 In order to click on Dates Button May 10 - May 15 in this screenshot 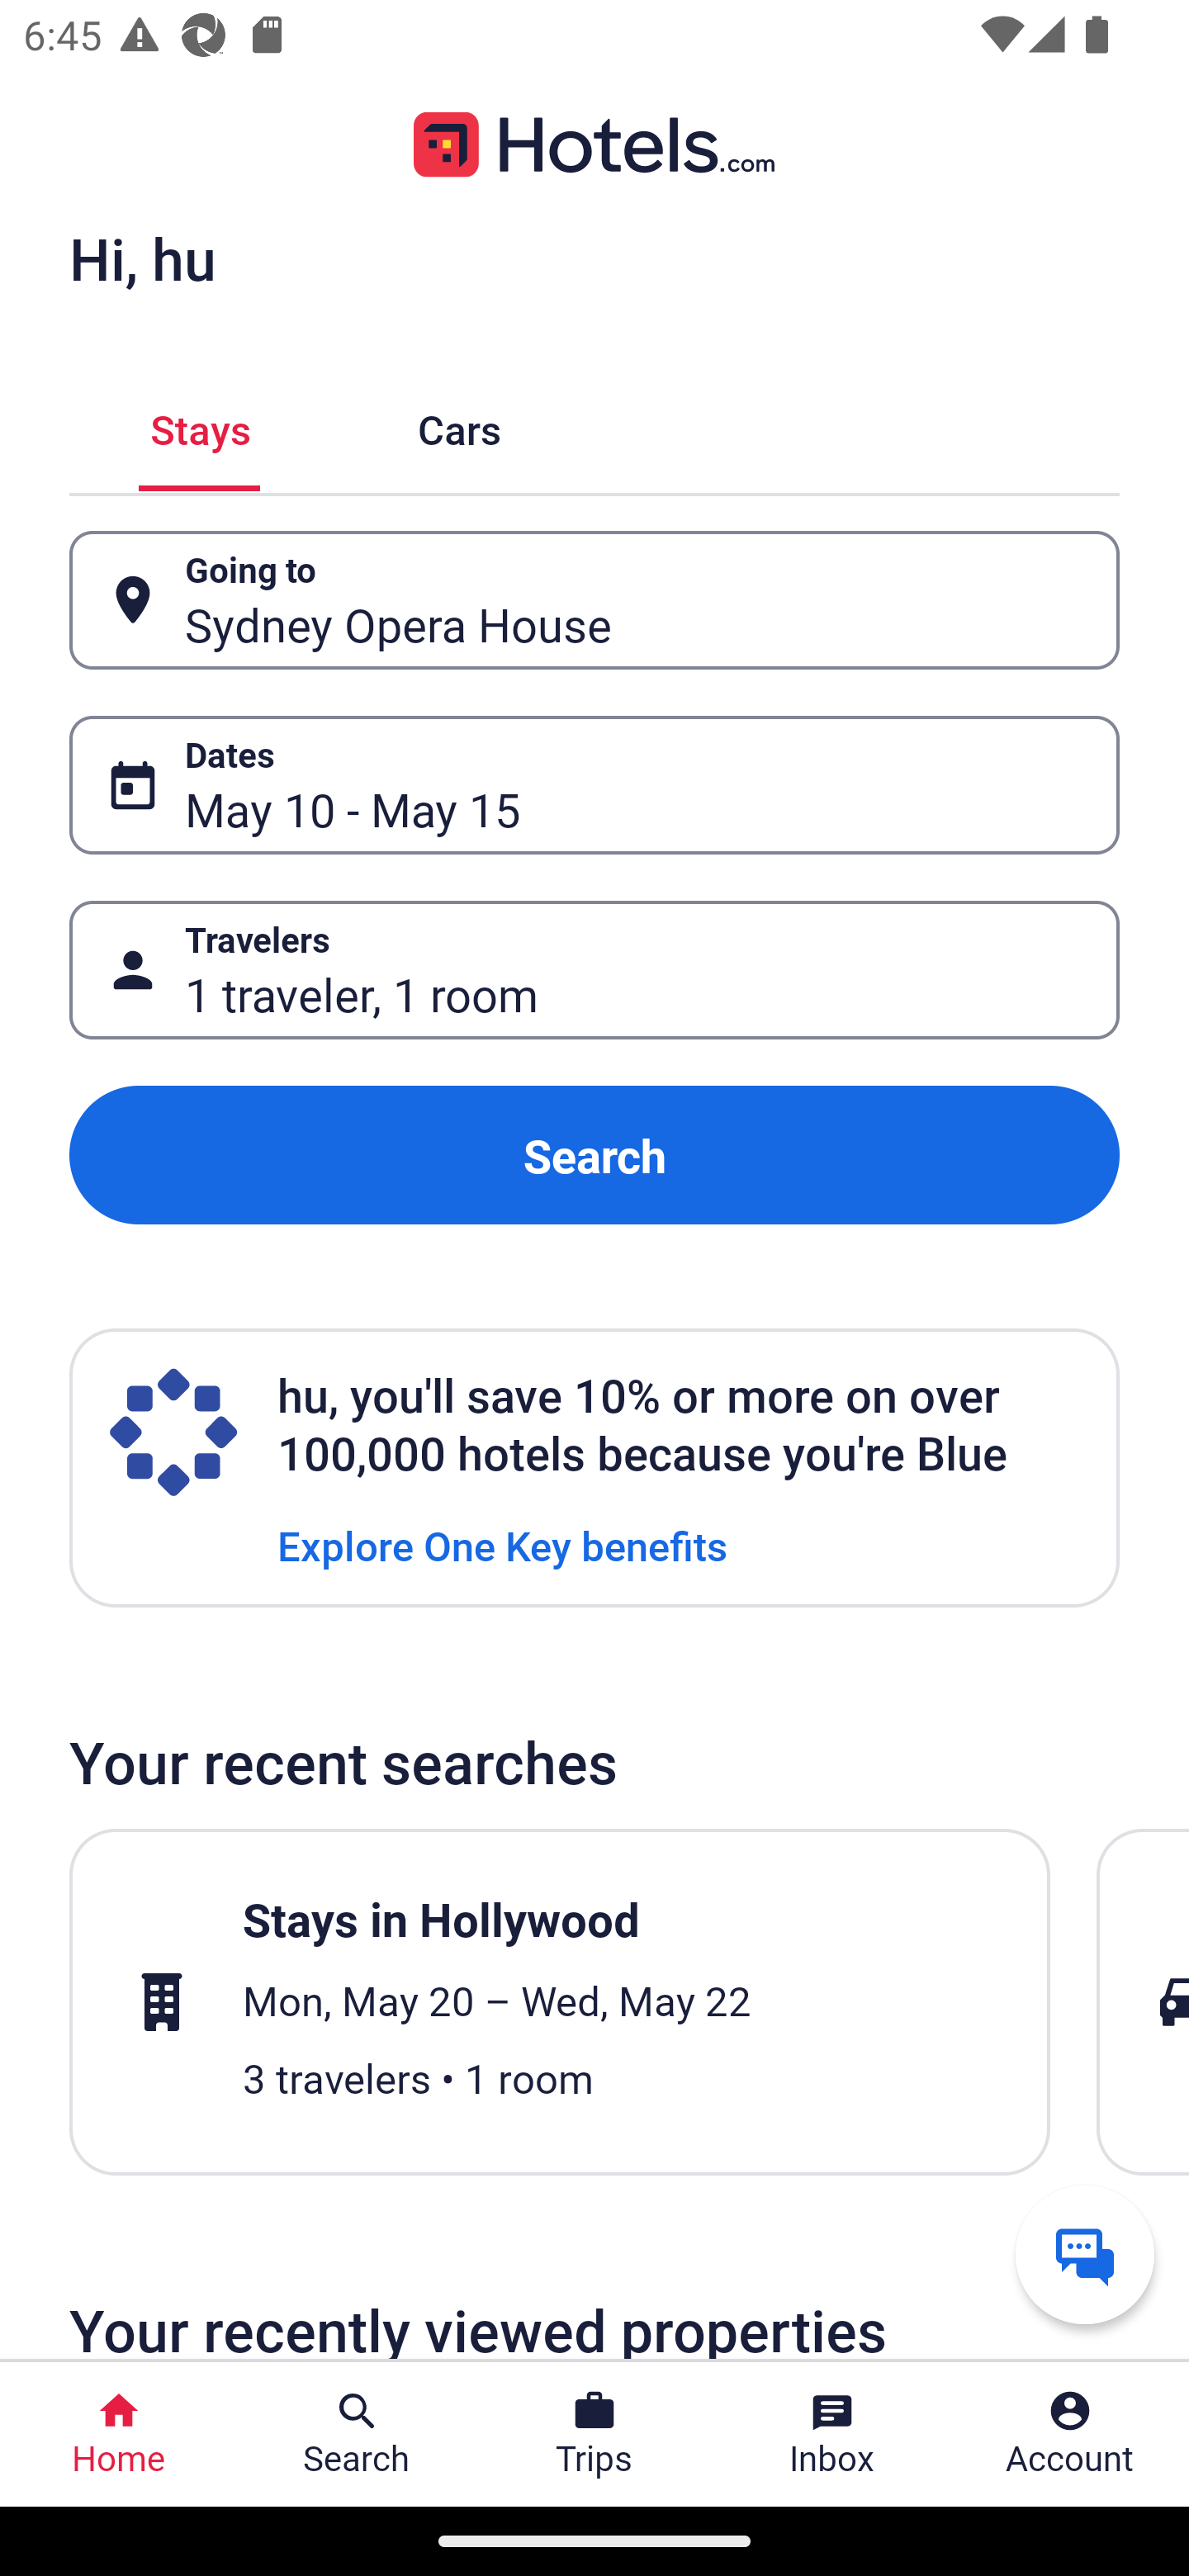, I will do `click(594, 785)`.